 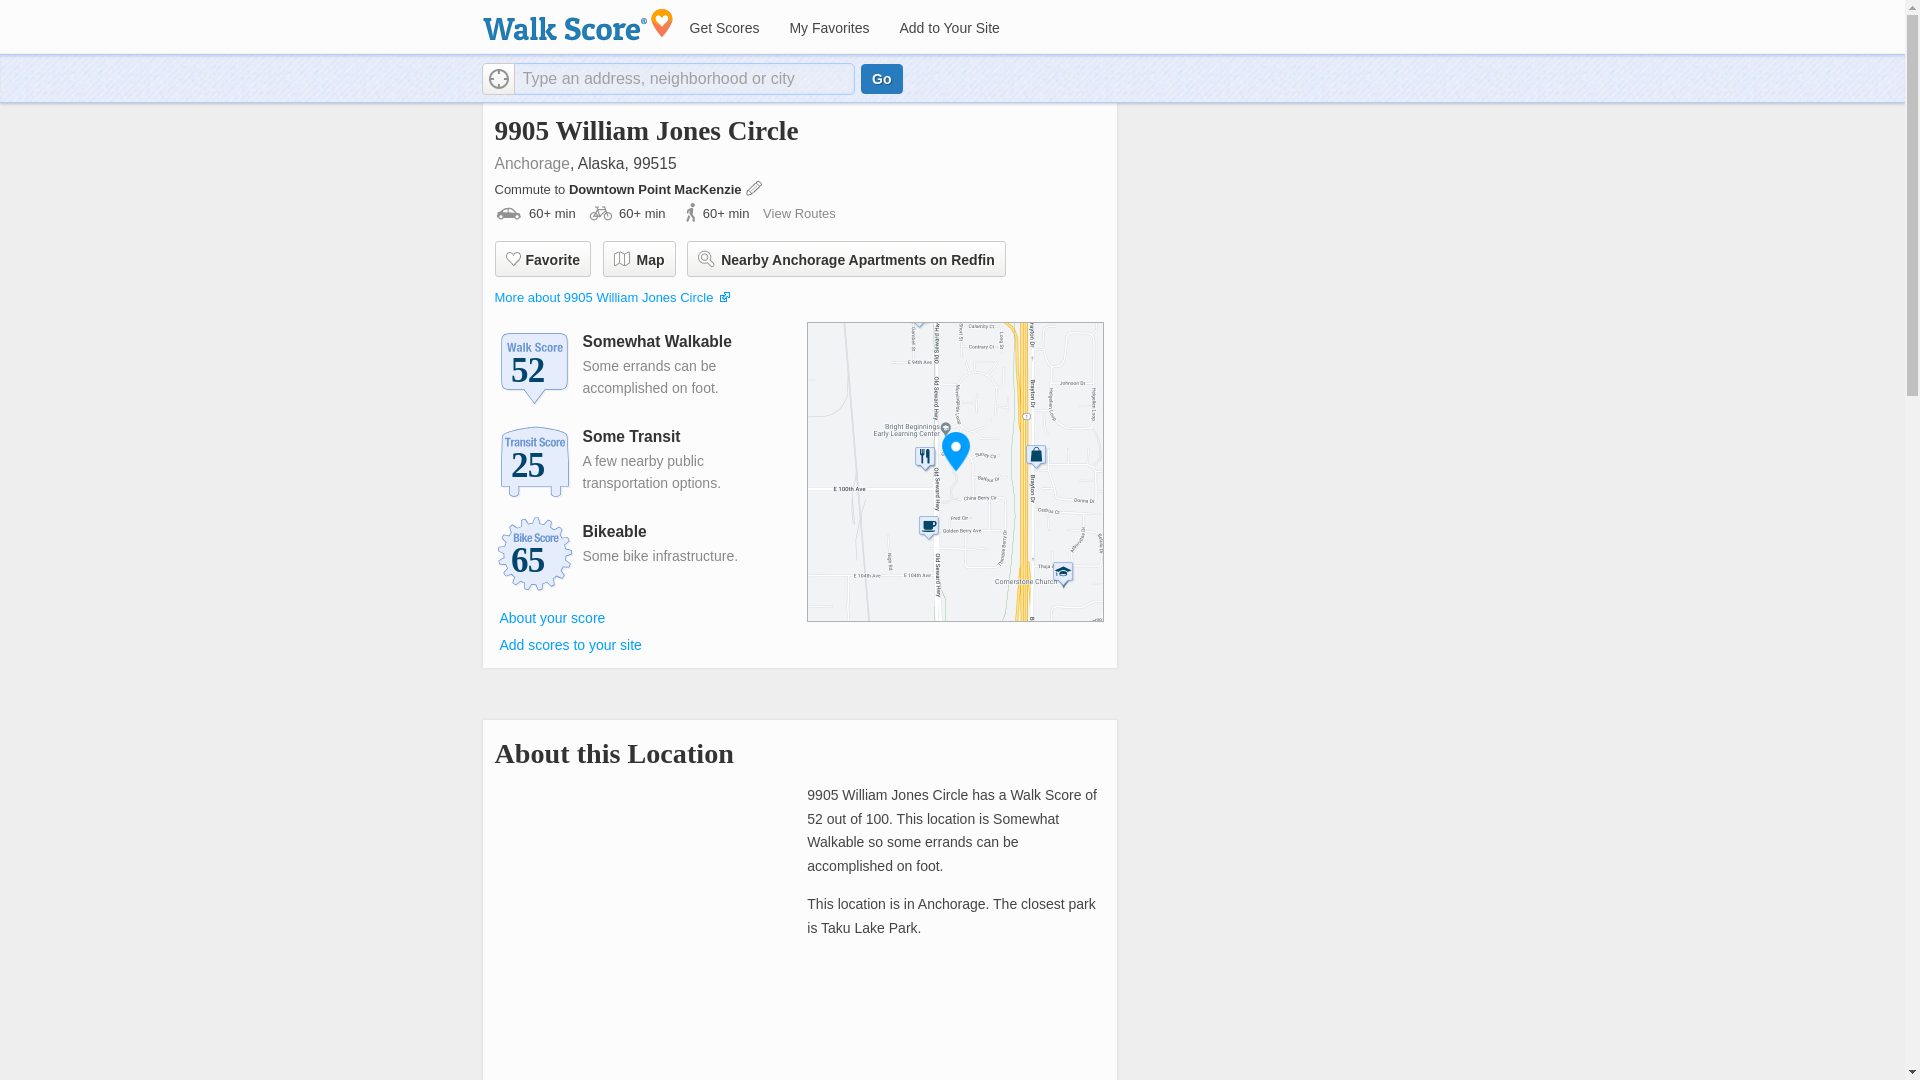 I want to click on Nearby Anchorage Apartments on Redfin, so click(x=846, y=258).